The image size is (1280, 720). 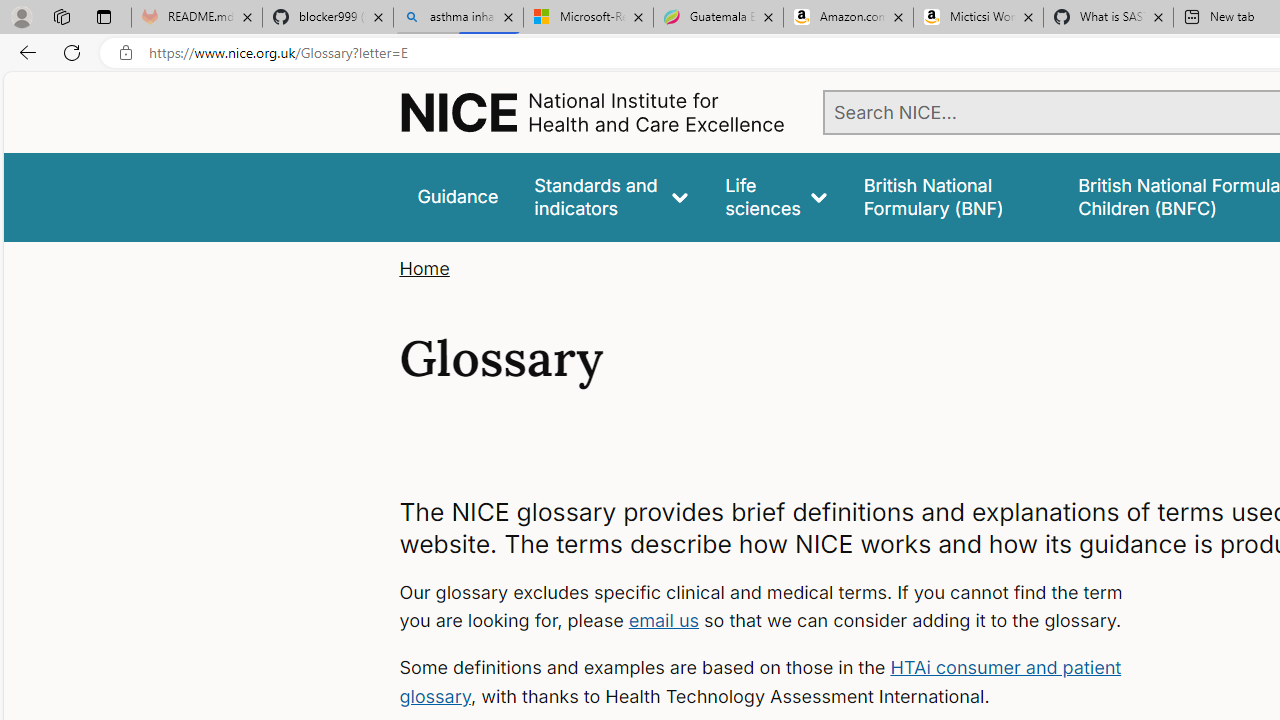 What do you see at coordinates (1158, 16) in the screenshot?
I see `Close tab` at bounding box center [1158, 16].